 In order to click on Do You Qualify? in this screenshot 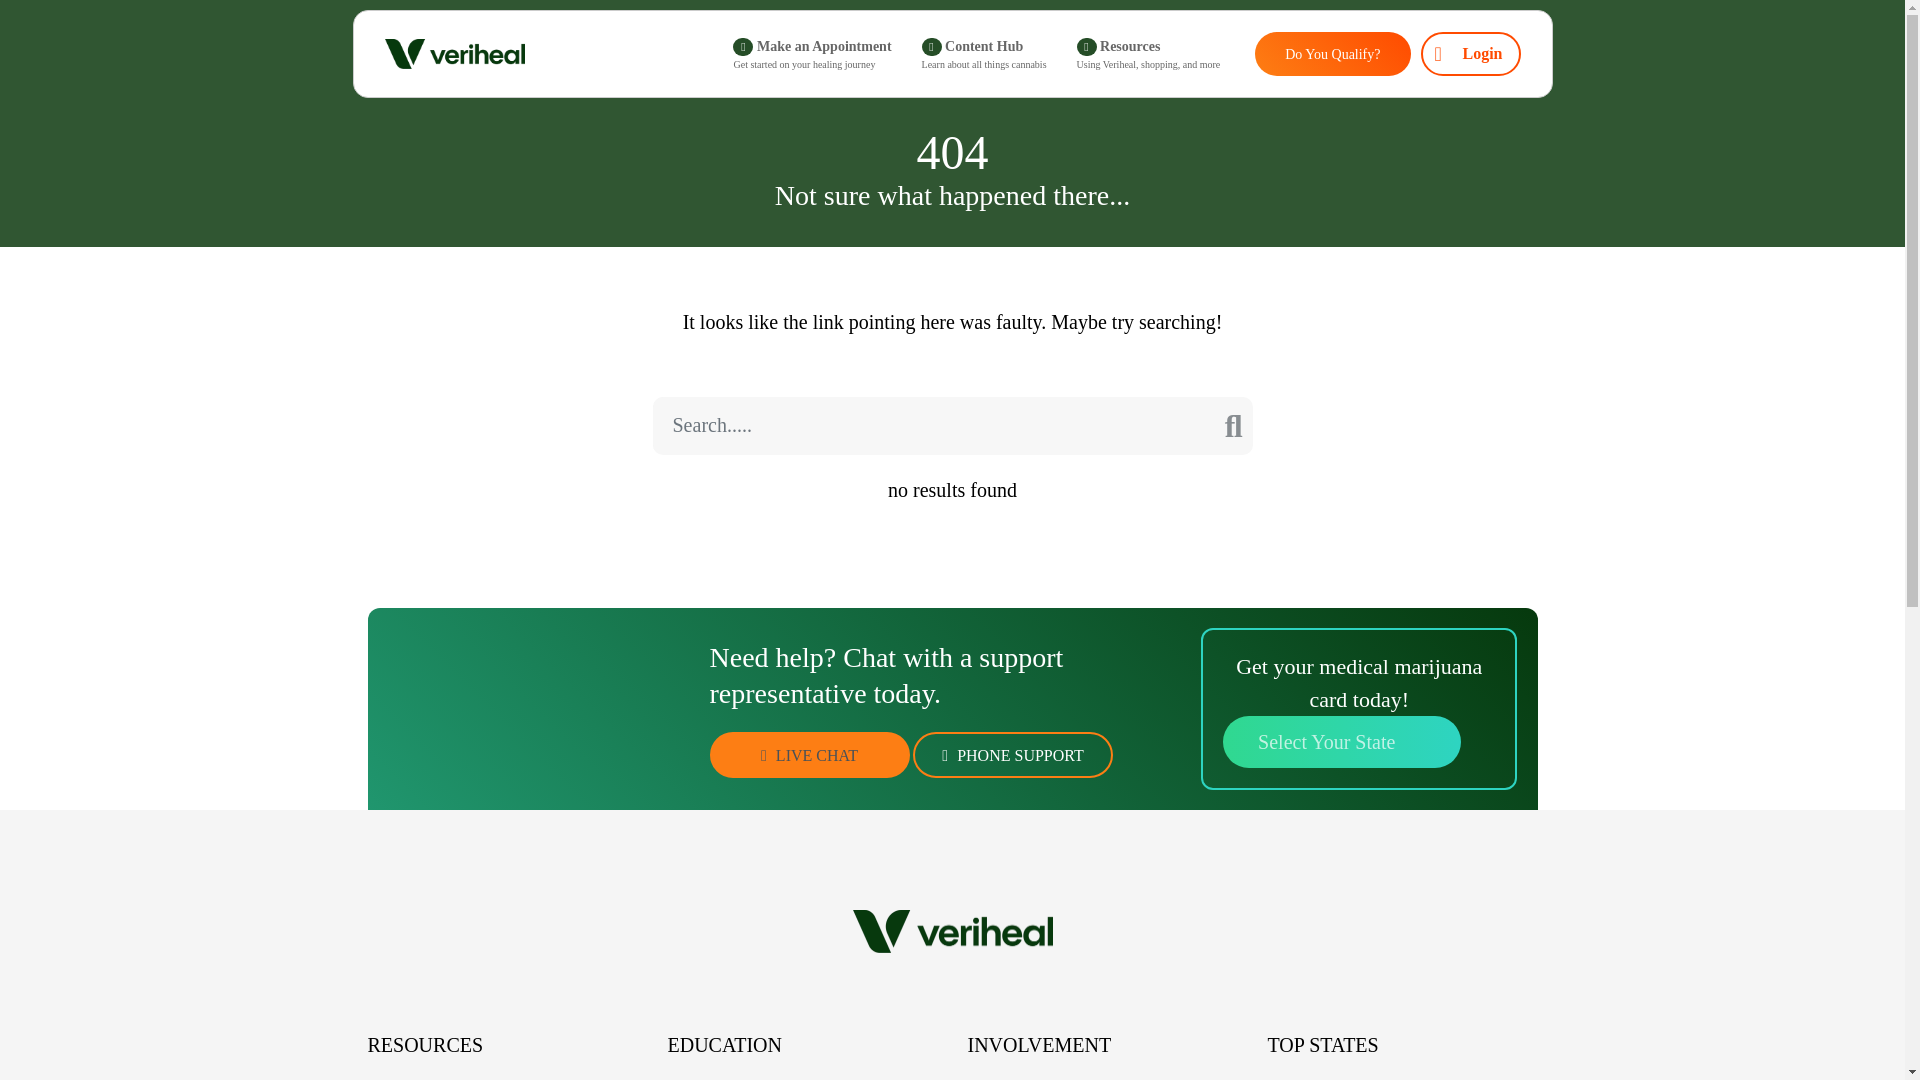, I will do `click(1332, 54)`.